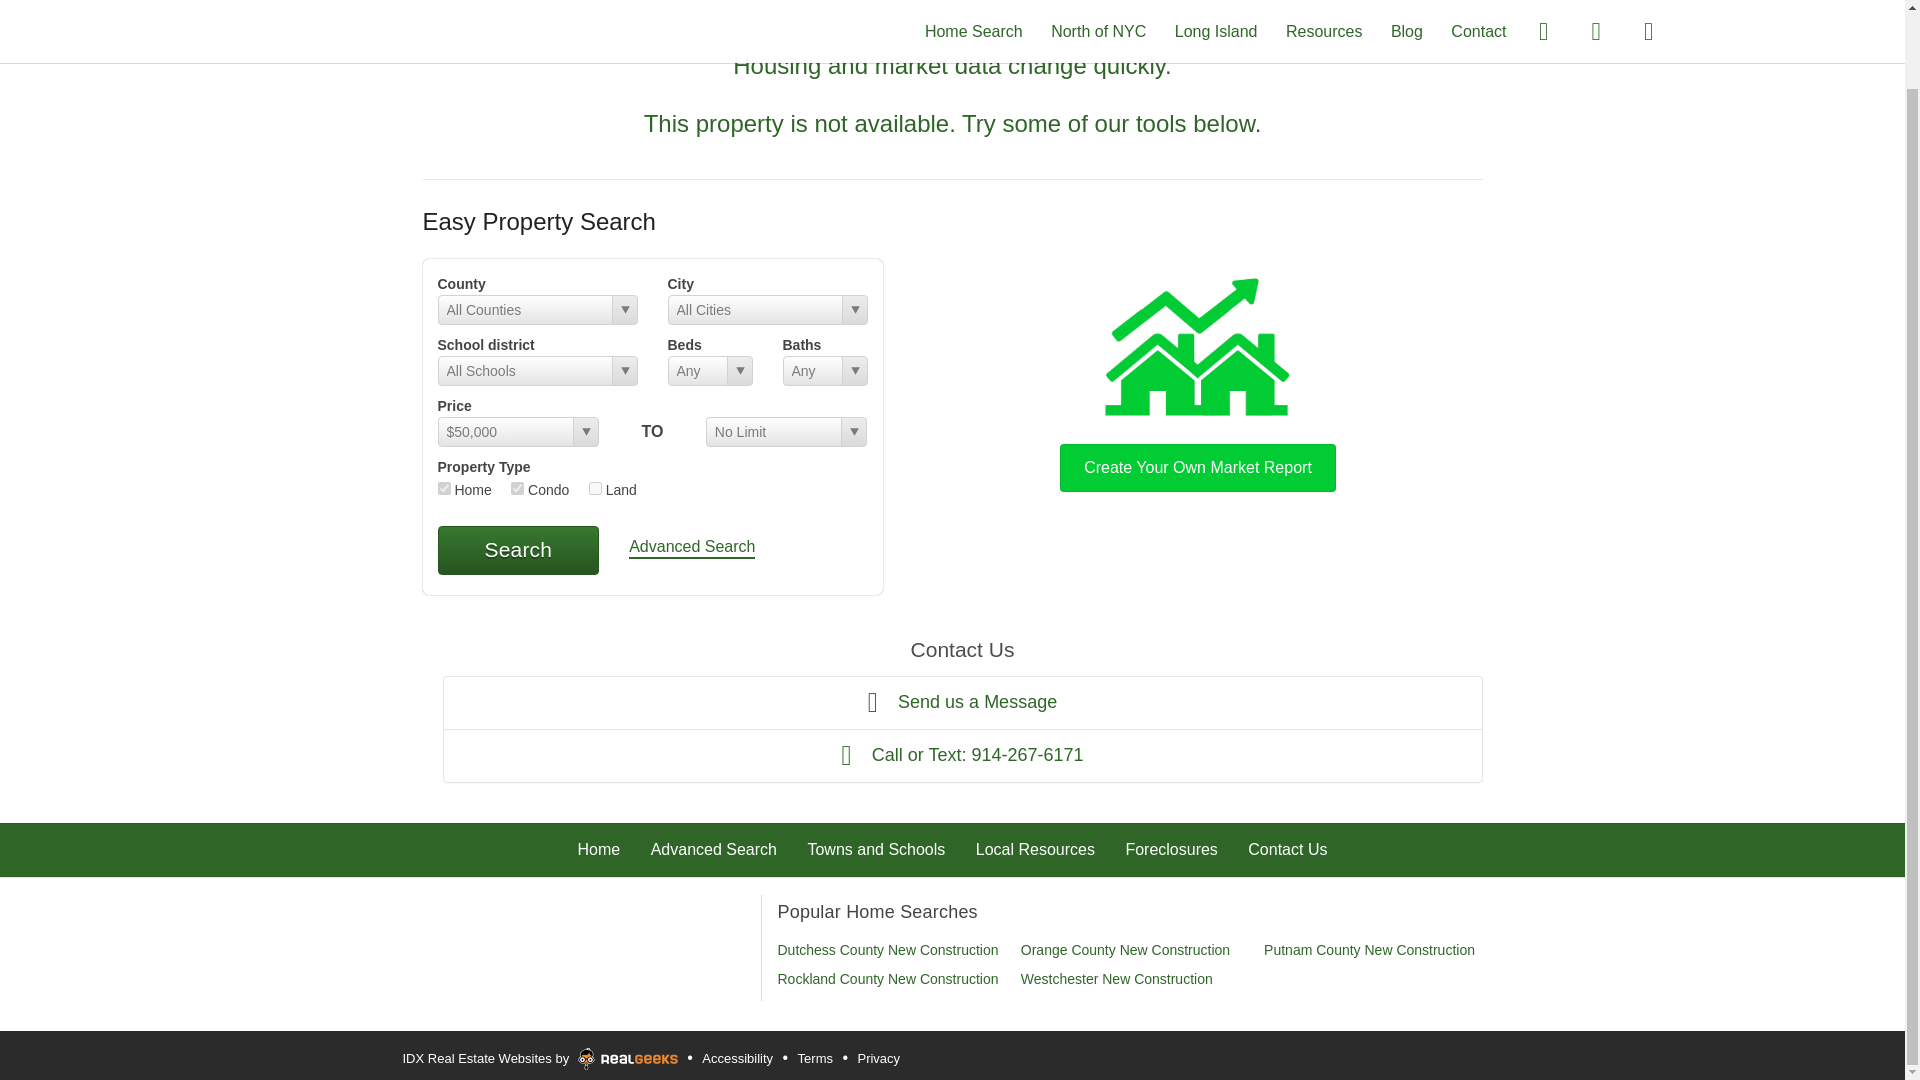 The width and height of the screenshot is (1920, 1080). Describe the element at coordinates (814, 1058) in the screenshot. I see `Terms` at that location.